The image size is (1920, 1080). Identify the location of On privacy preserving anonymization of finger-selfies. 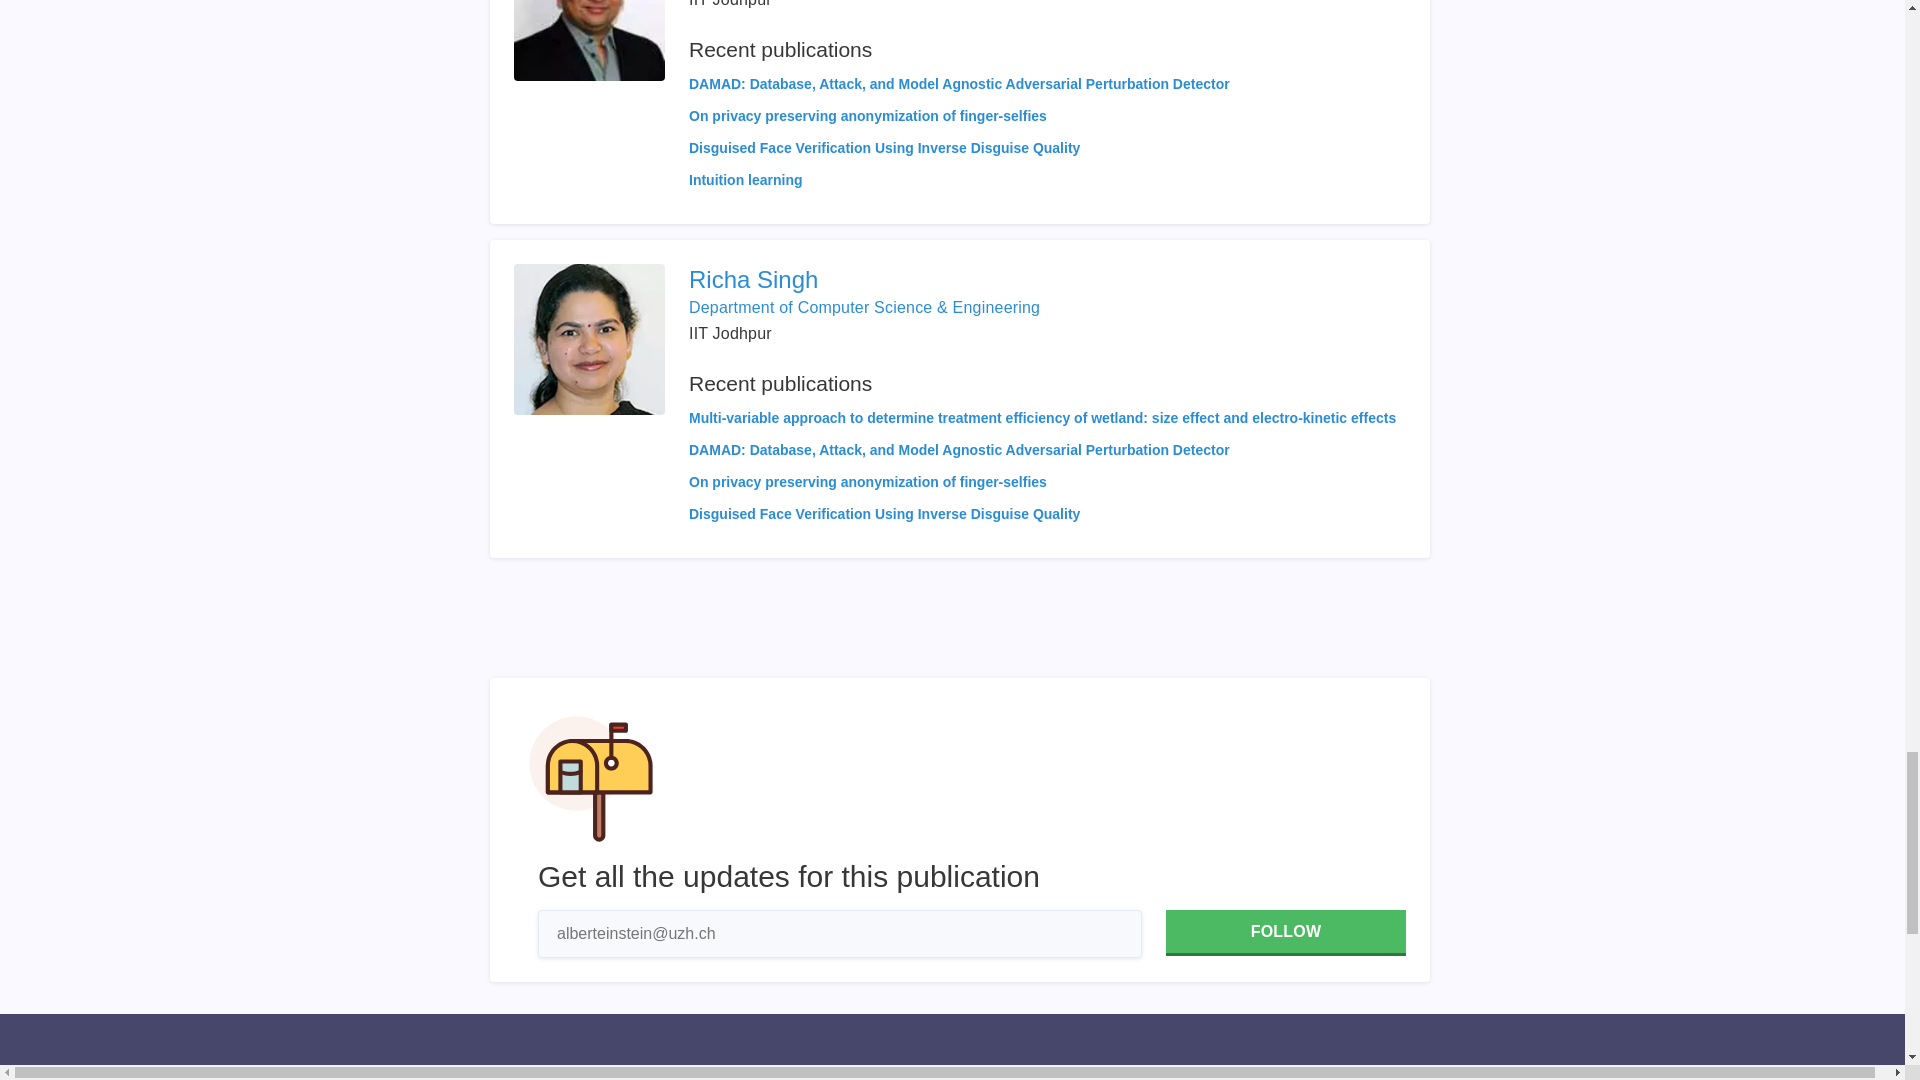
(868, 116).